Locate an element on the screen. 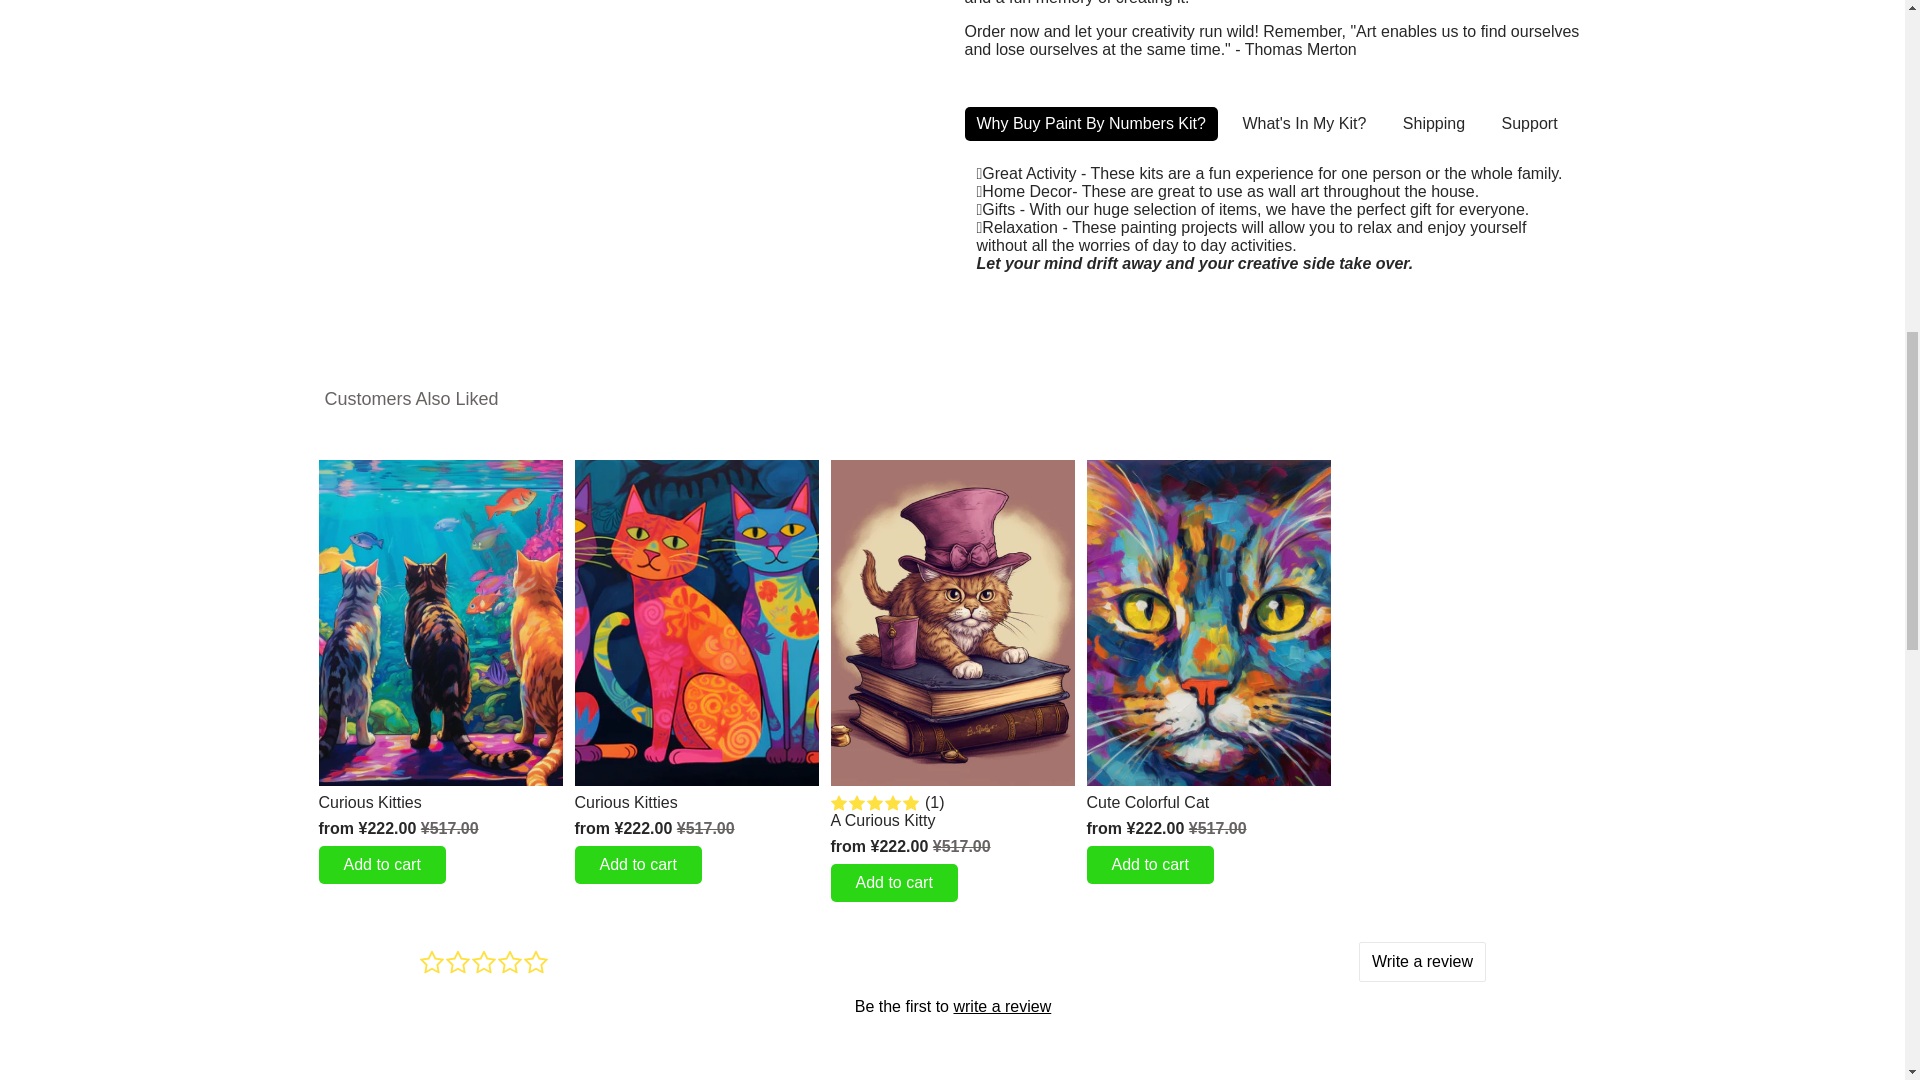 The image size is (1920, 1080). A Curious Kitty is located at coordinates (951, 821).